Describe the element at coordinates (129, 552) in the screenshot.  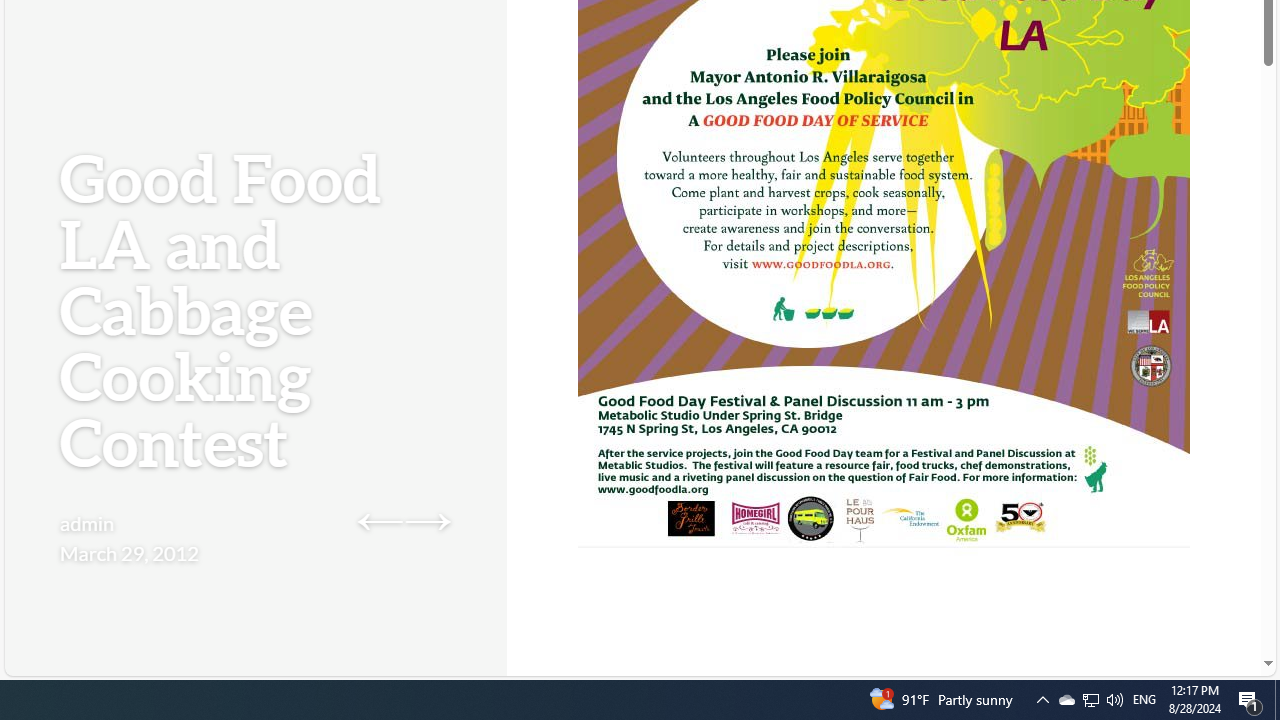
I see `March 29, 2012` at that location.